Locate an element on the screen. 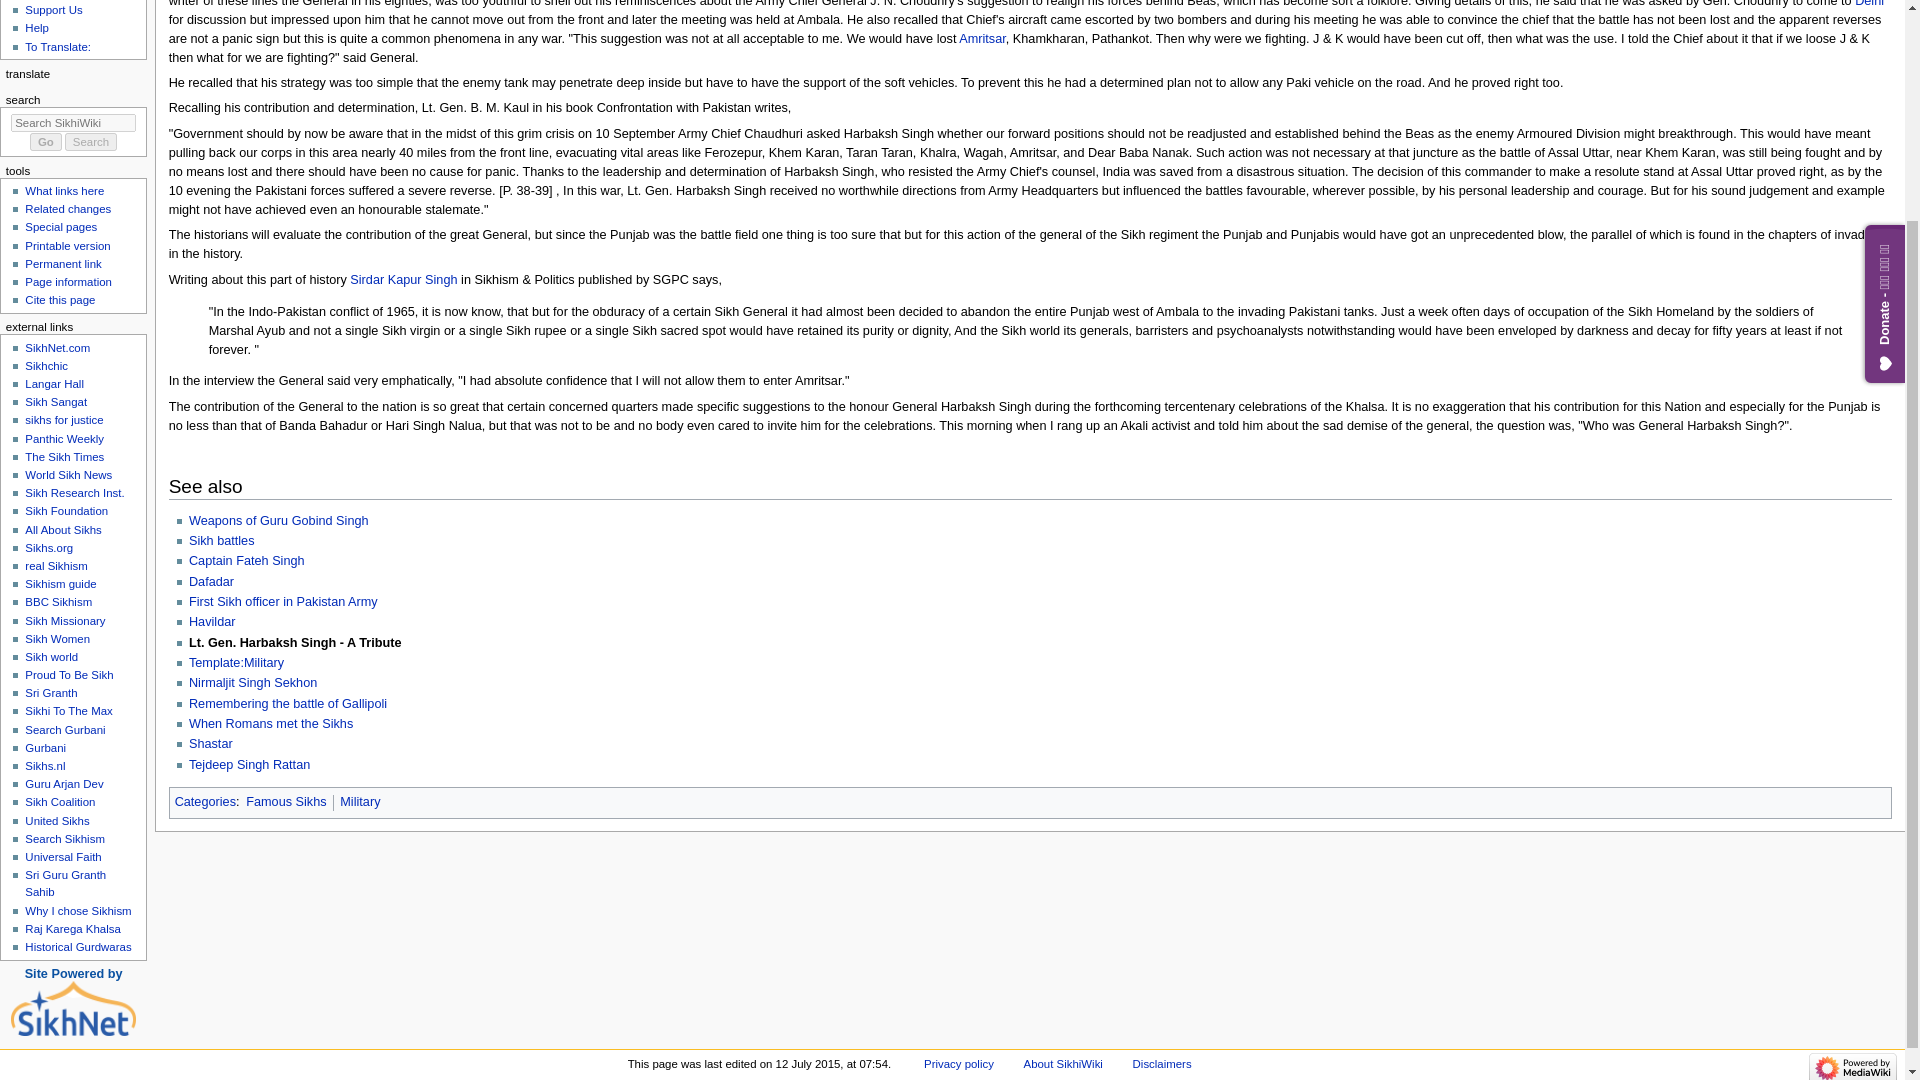  Havildar is located at coordinates (212, 621).